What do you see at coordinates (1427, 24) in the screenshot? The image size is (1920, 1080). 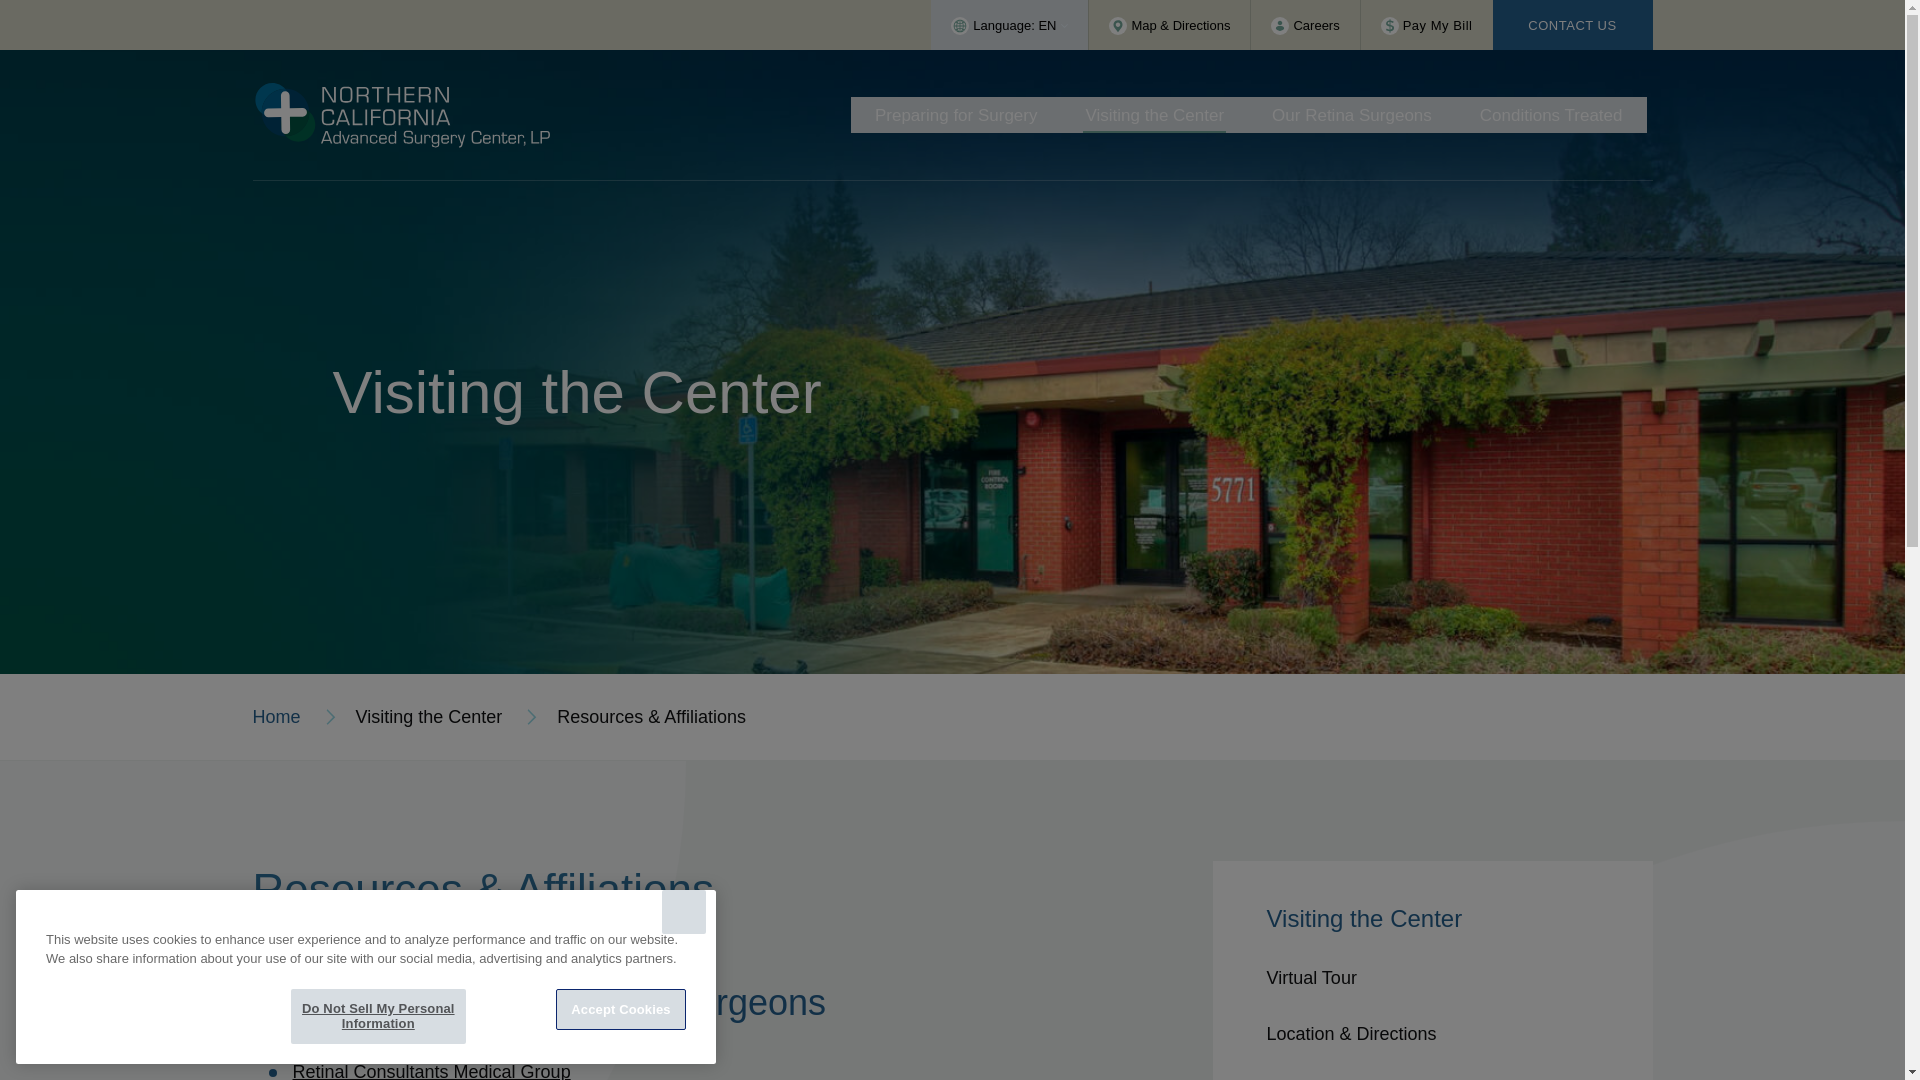 I see `Pay My Bill` at bounding box center [1427, 24].